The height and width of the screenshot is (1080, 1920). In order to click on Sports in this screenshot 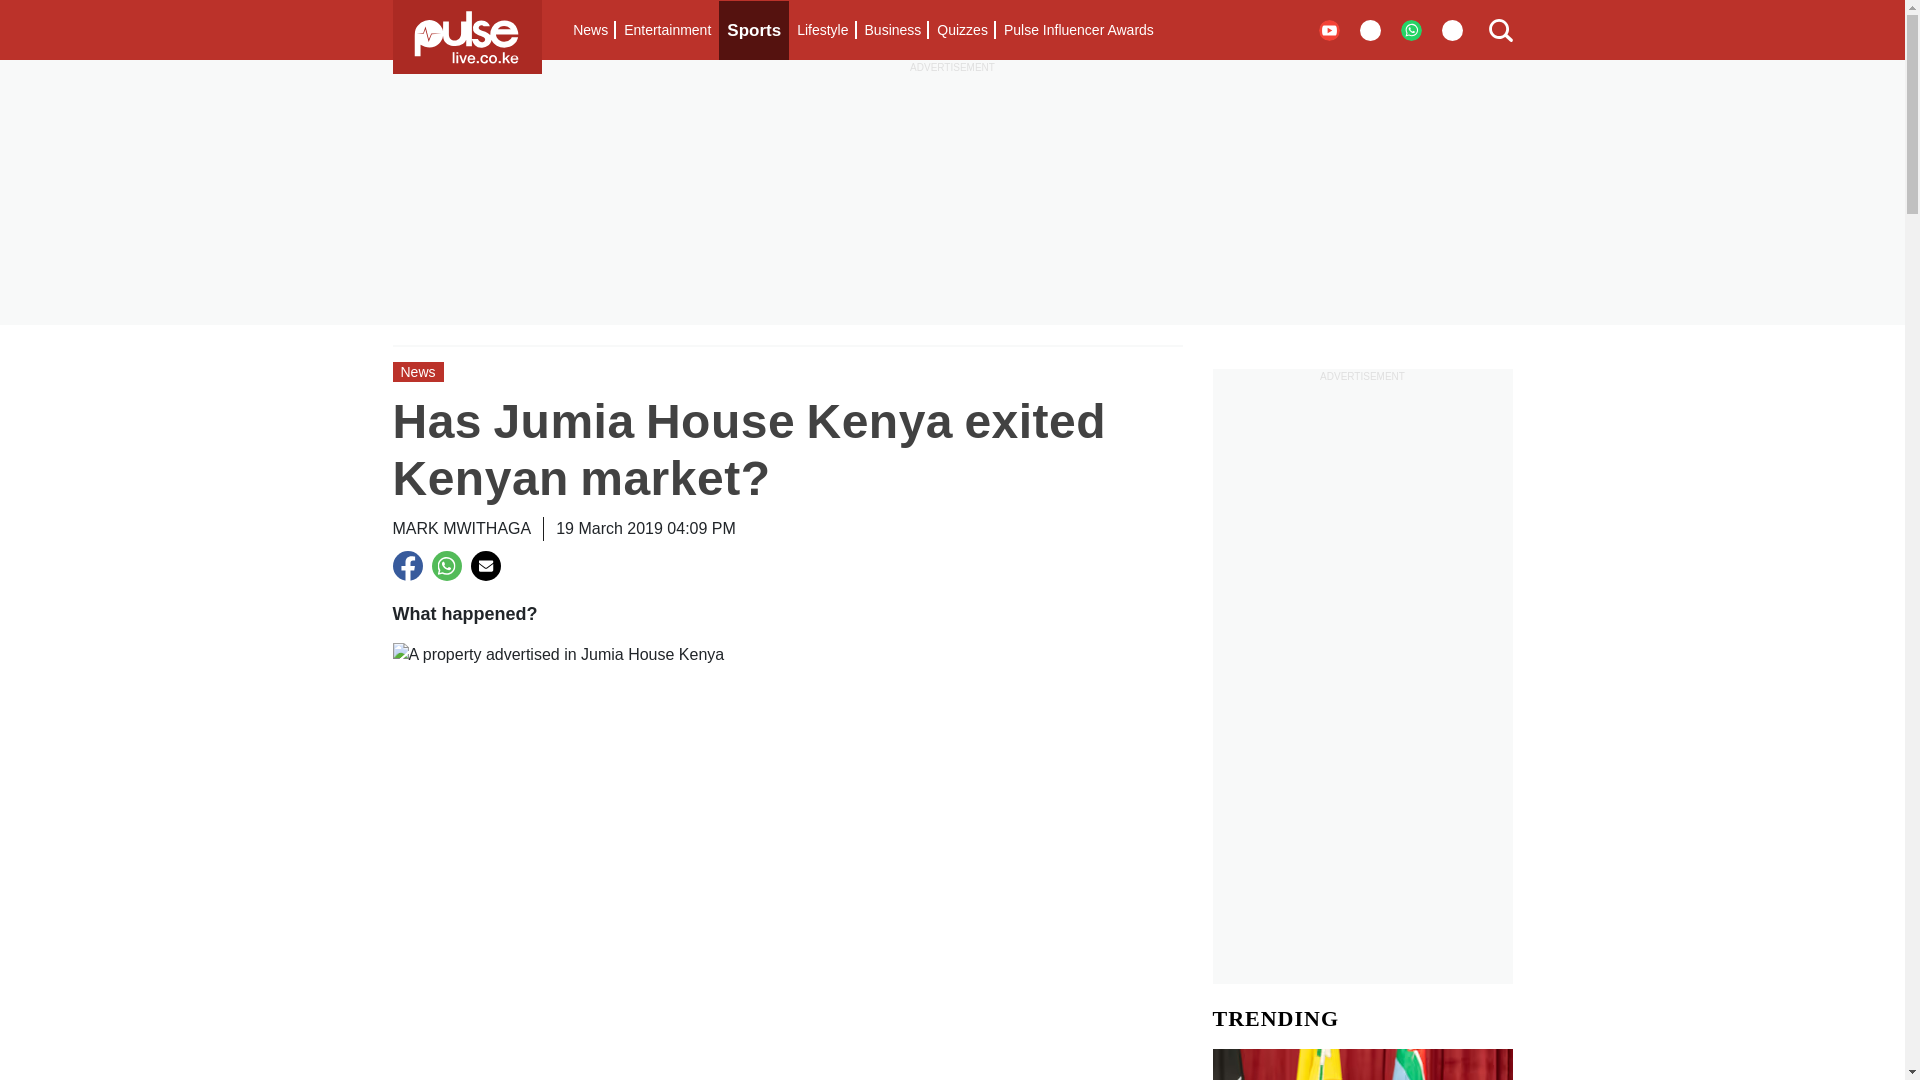, I will do `click(754, 30)`.